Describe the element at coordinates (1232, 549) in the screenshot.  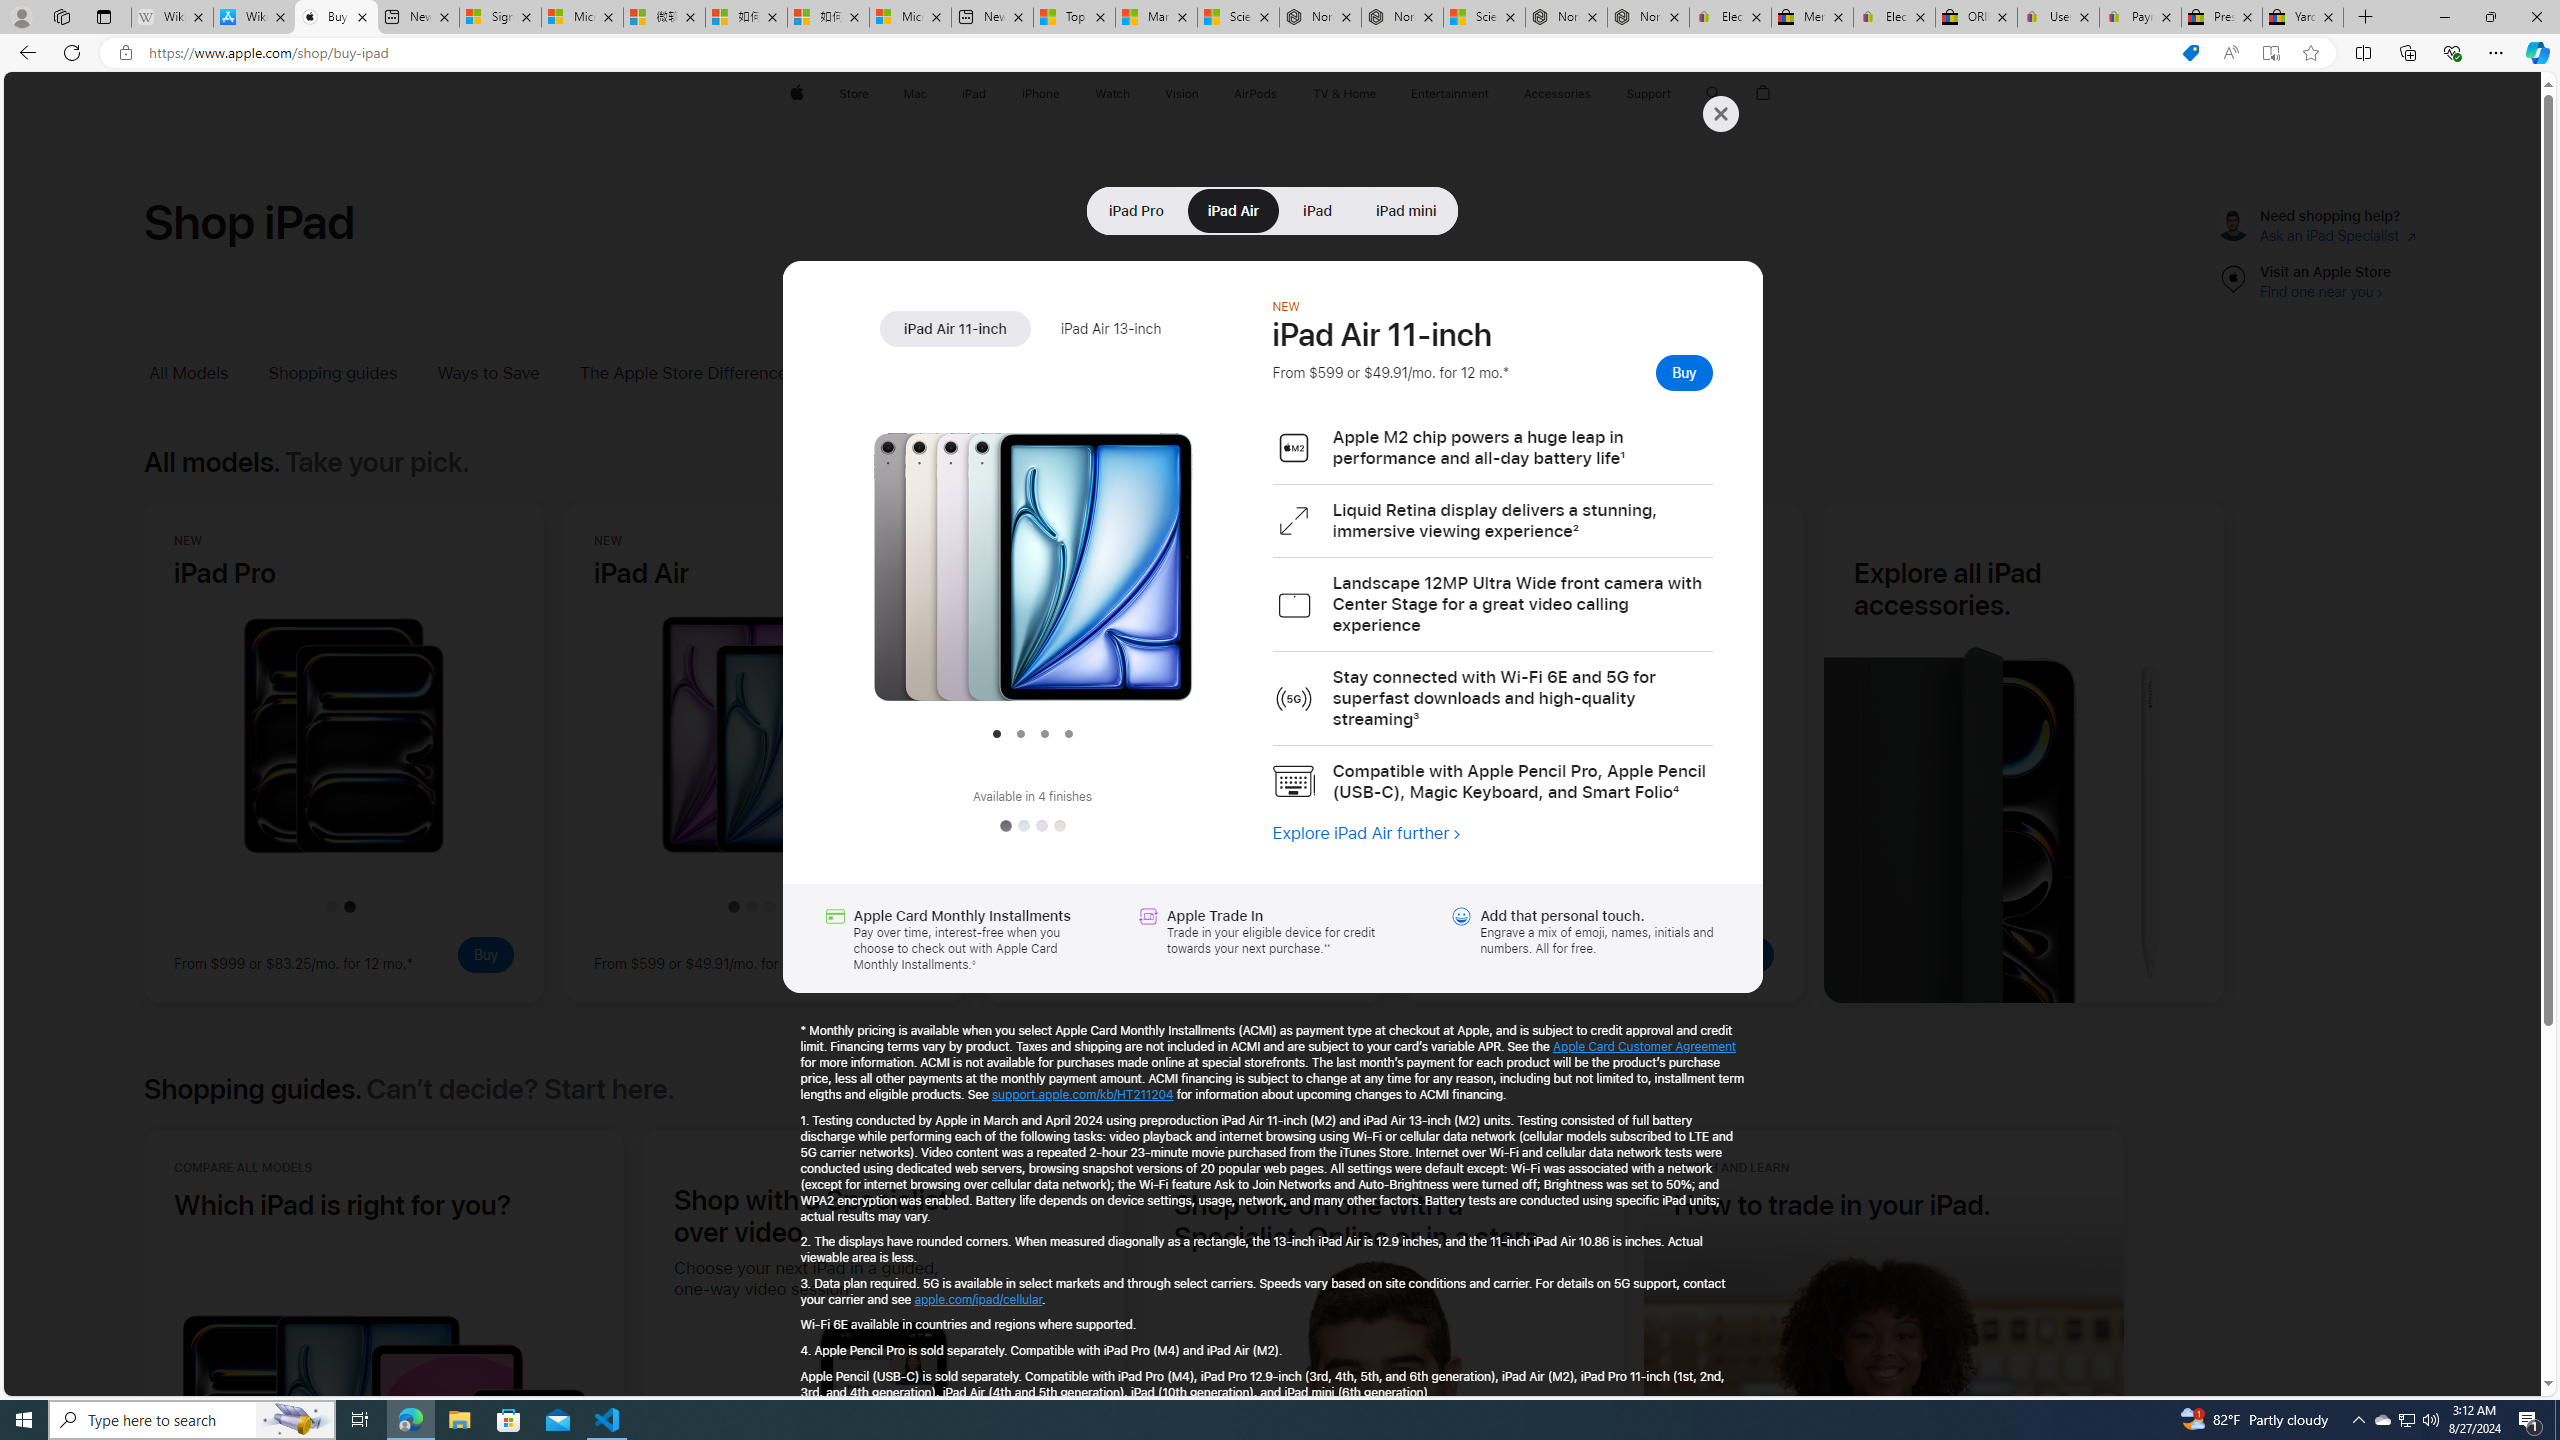
I see `Next` at that location.